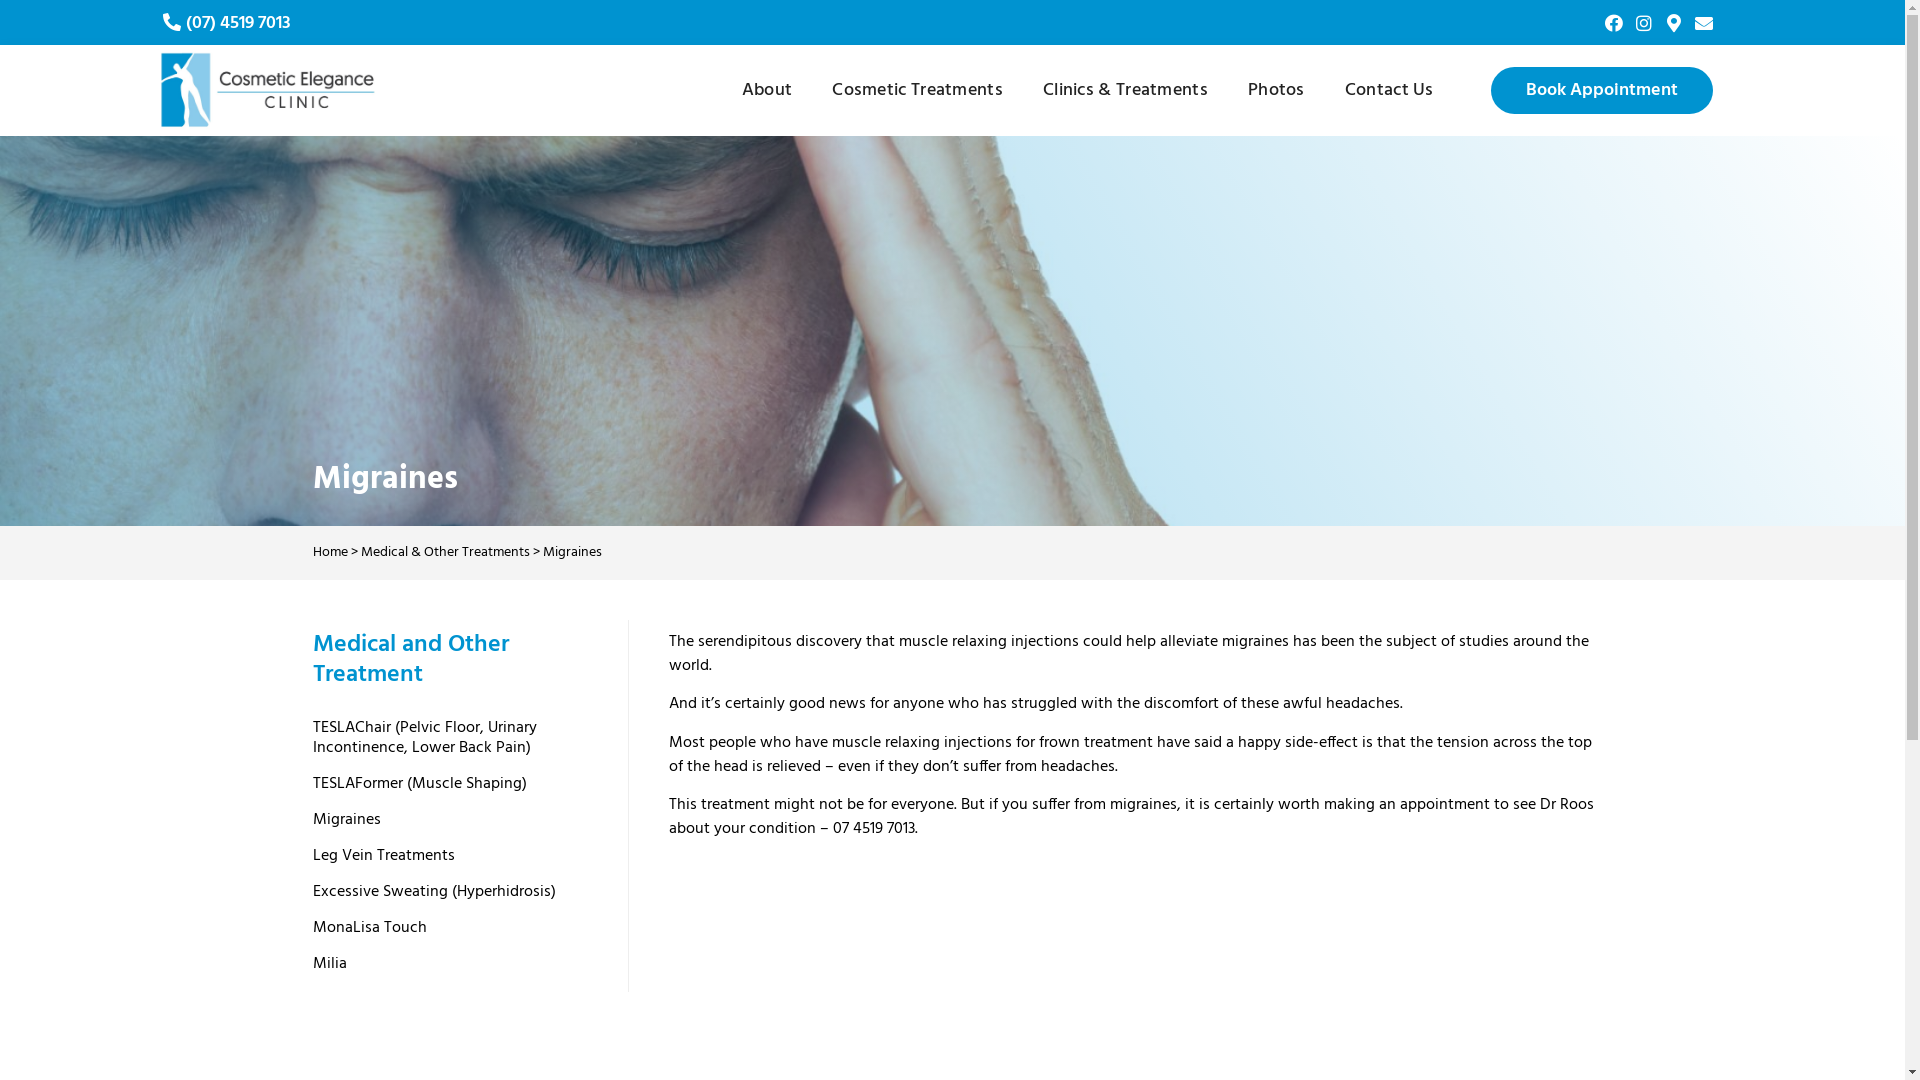 This screenshot has height=1080, width=1920. What do you see at coordinates (450, 784) in the screenshot?
I see `TESLAFormer (Muscle Shaping)` at bounding box center [450, 784].